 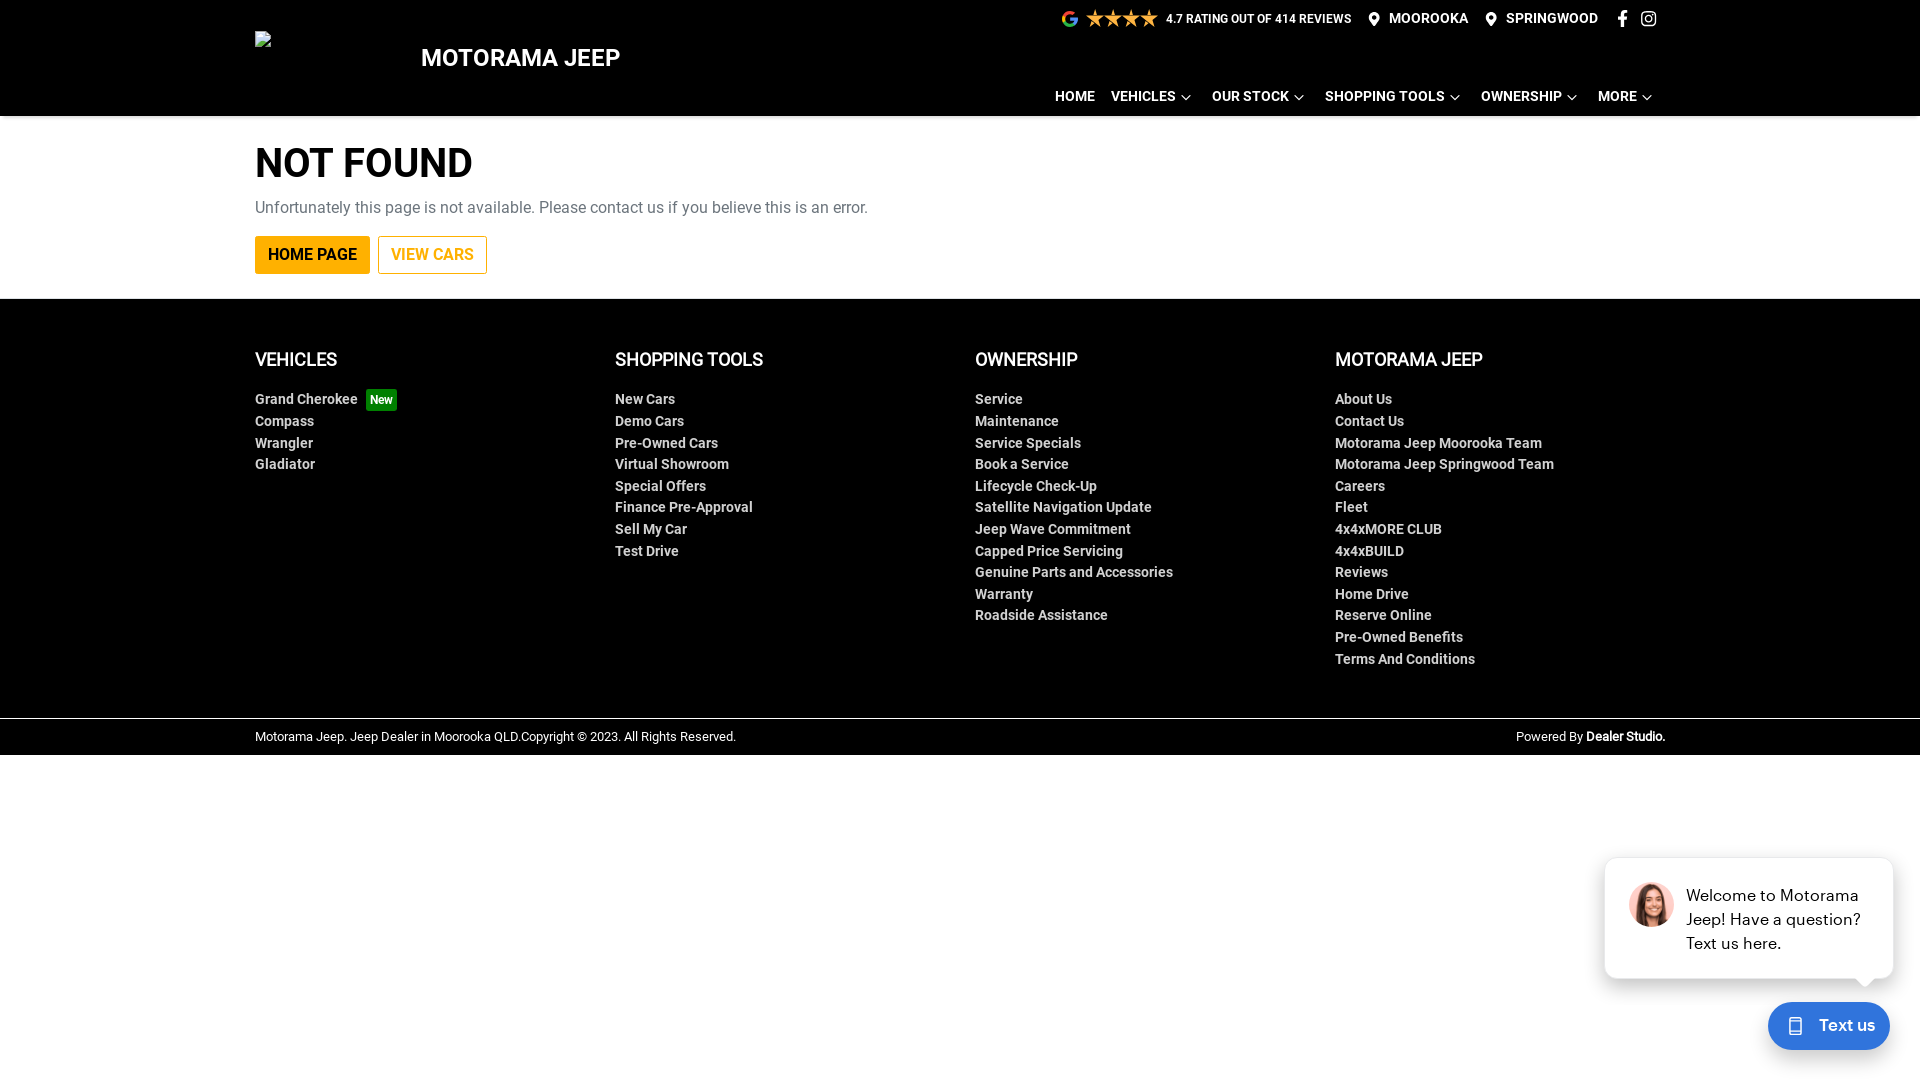 What do you see at coordinates (1438, 444) in the screenshot?
I see `Motorama Jeep Moorooka Team` at bounding box center [1438, 444].